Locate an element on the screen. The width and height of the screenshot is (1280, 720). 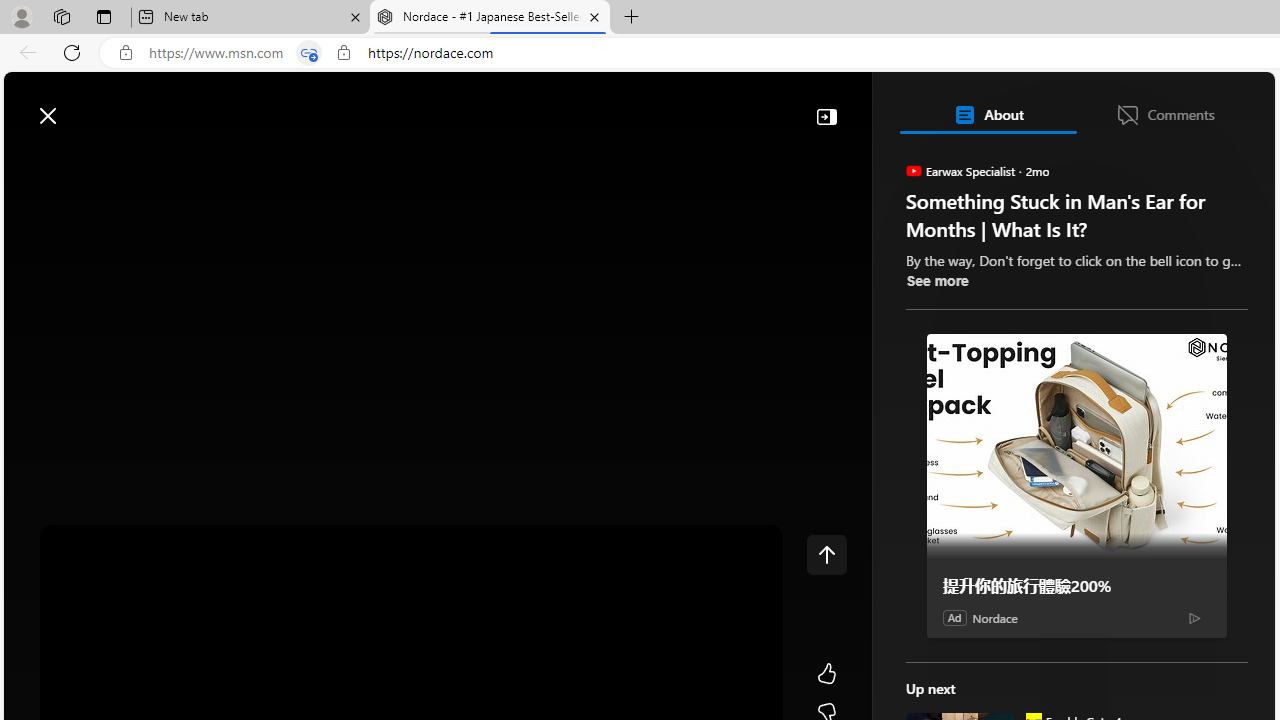
Like is located at coordinates (826, 674).